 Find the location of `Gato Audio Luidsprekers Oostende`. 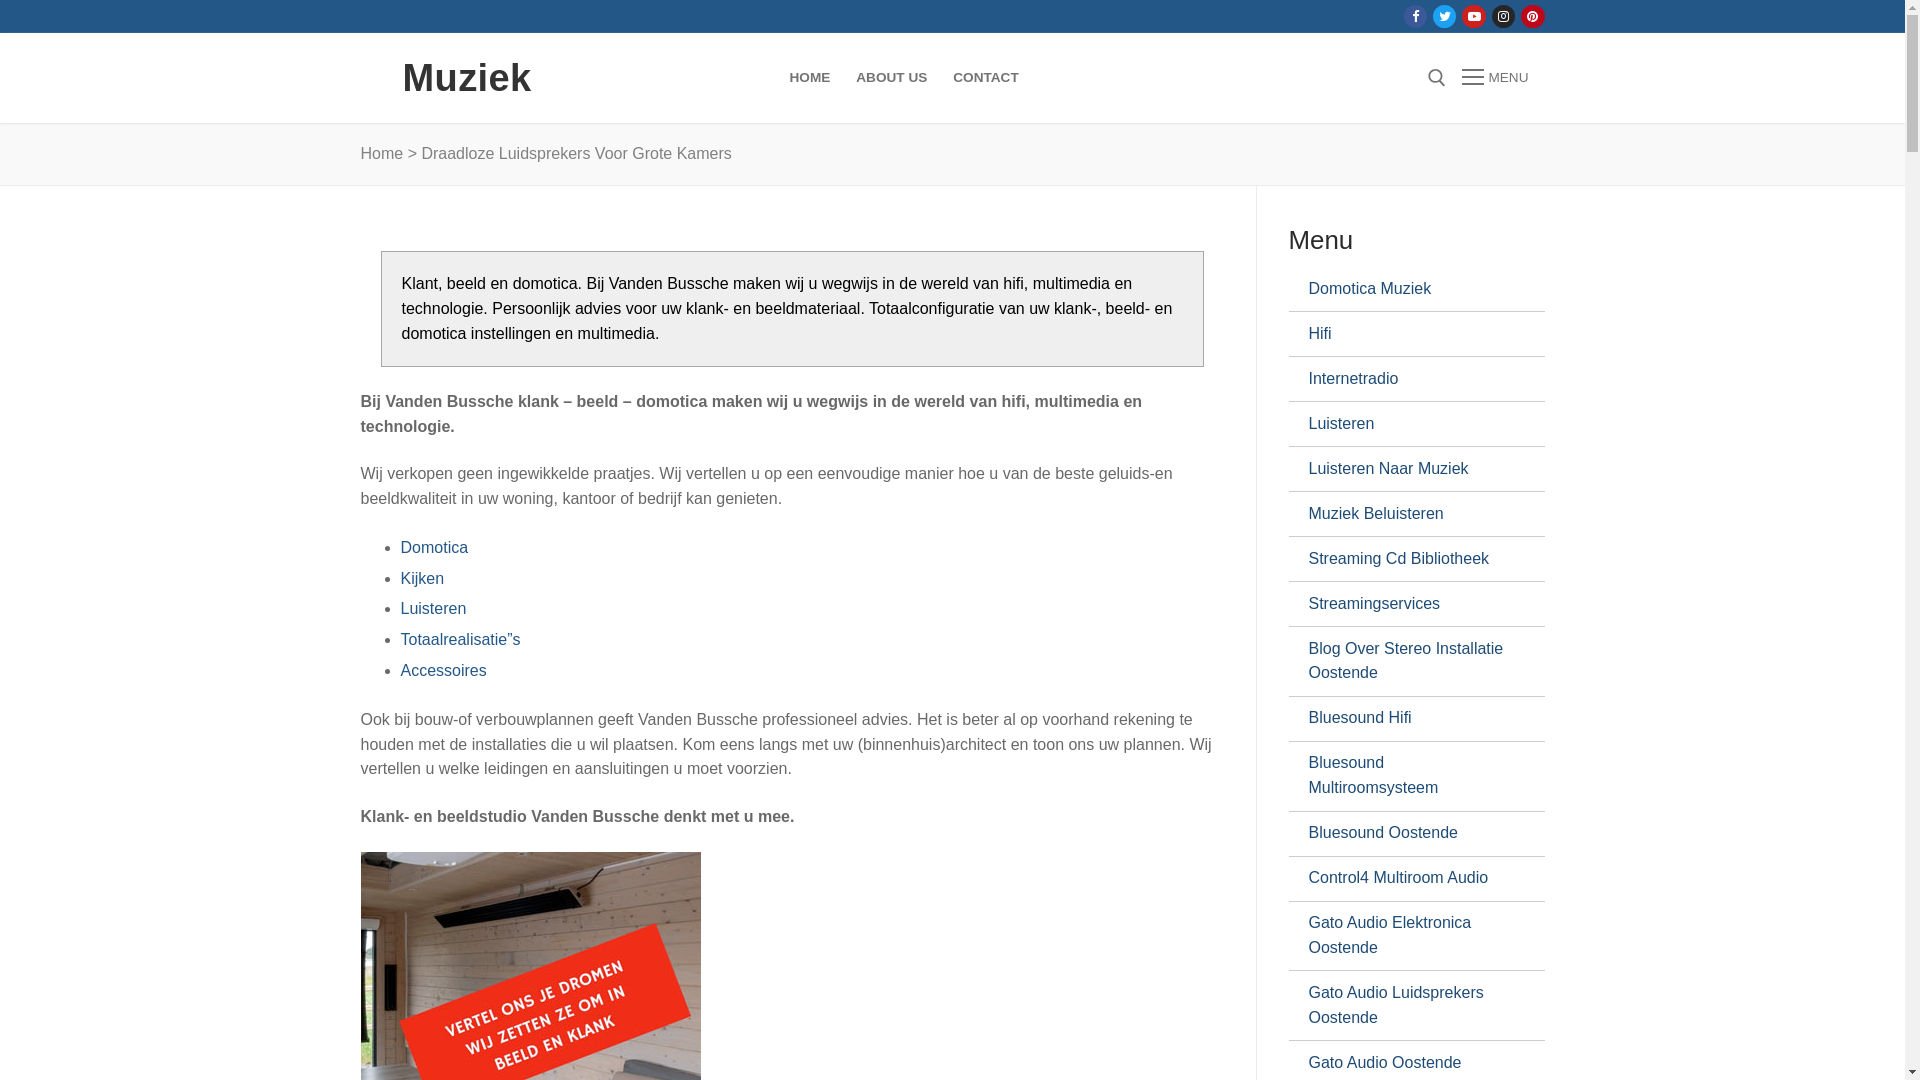

Gato Audio Luidsprekers Oostende is located at coordinates (1408, 1006).